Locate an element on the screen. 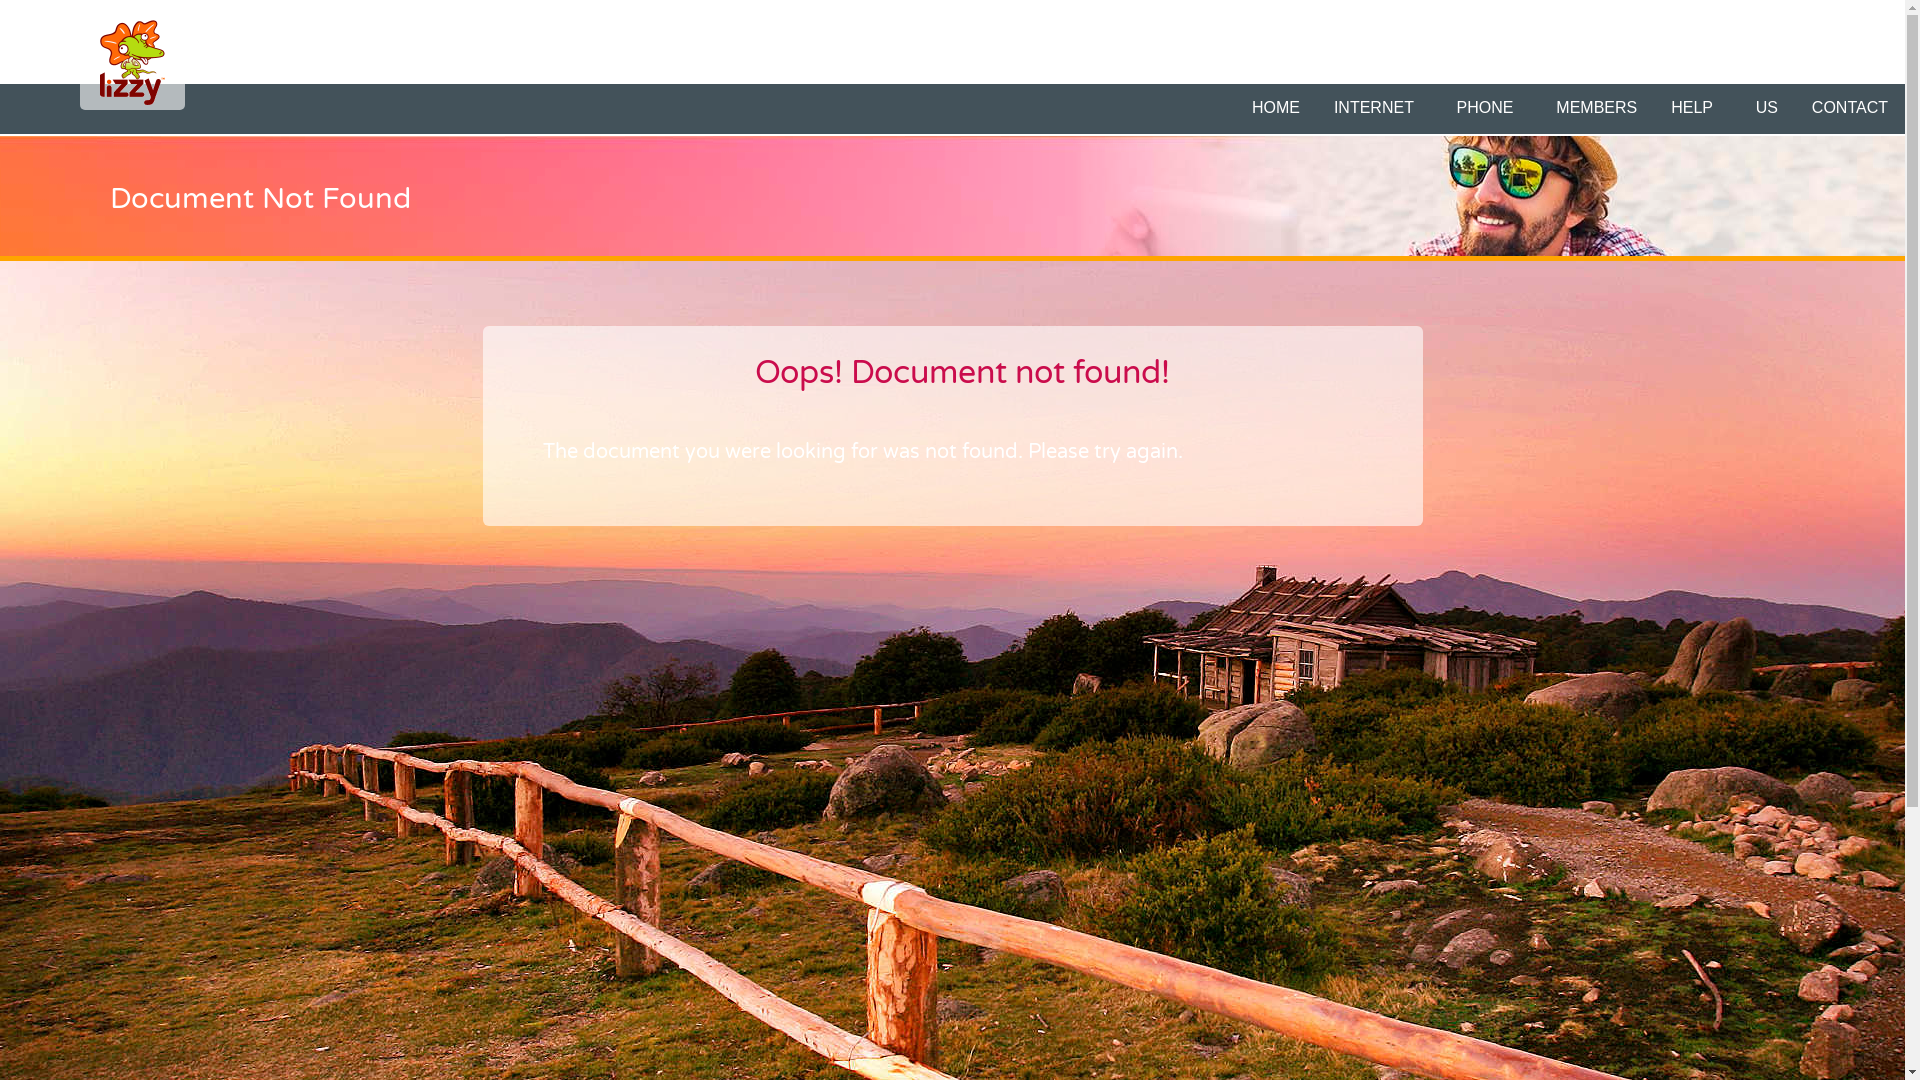  US is located at coordinates (1767, 108).